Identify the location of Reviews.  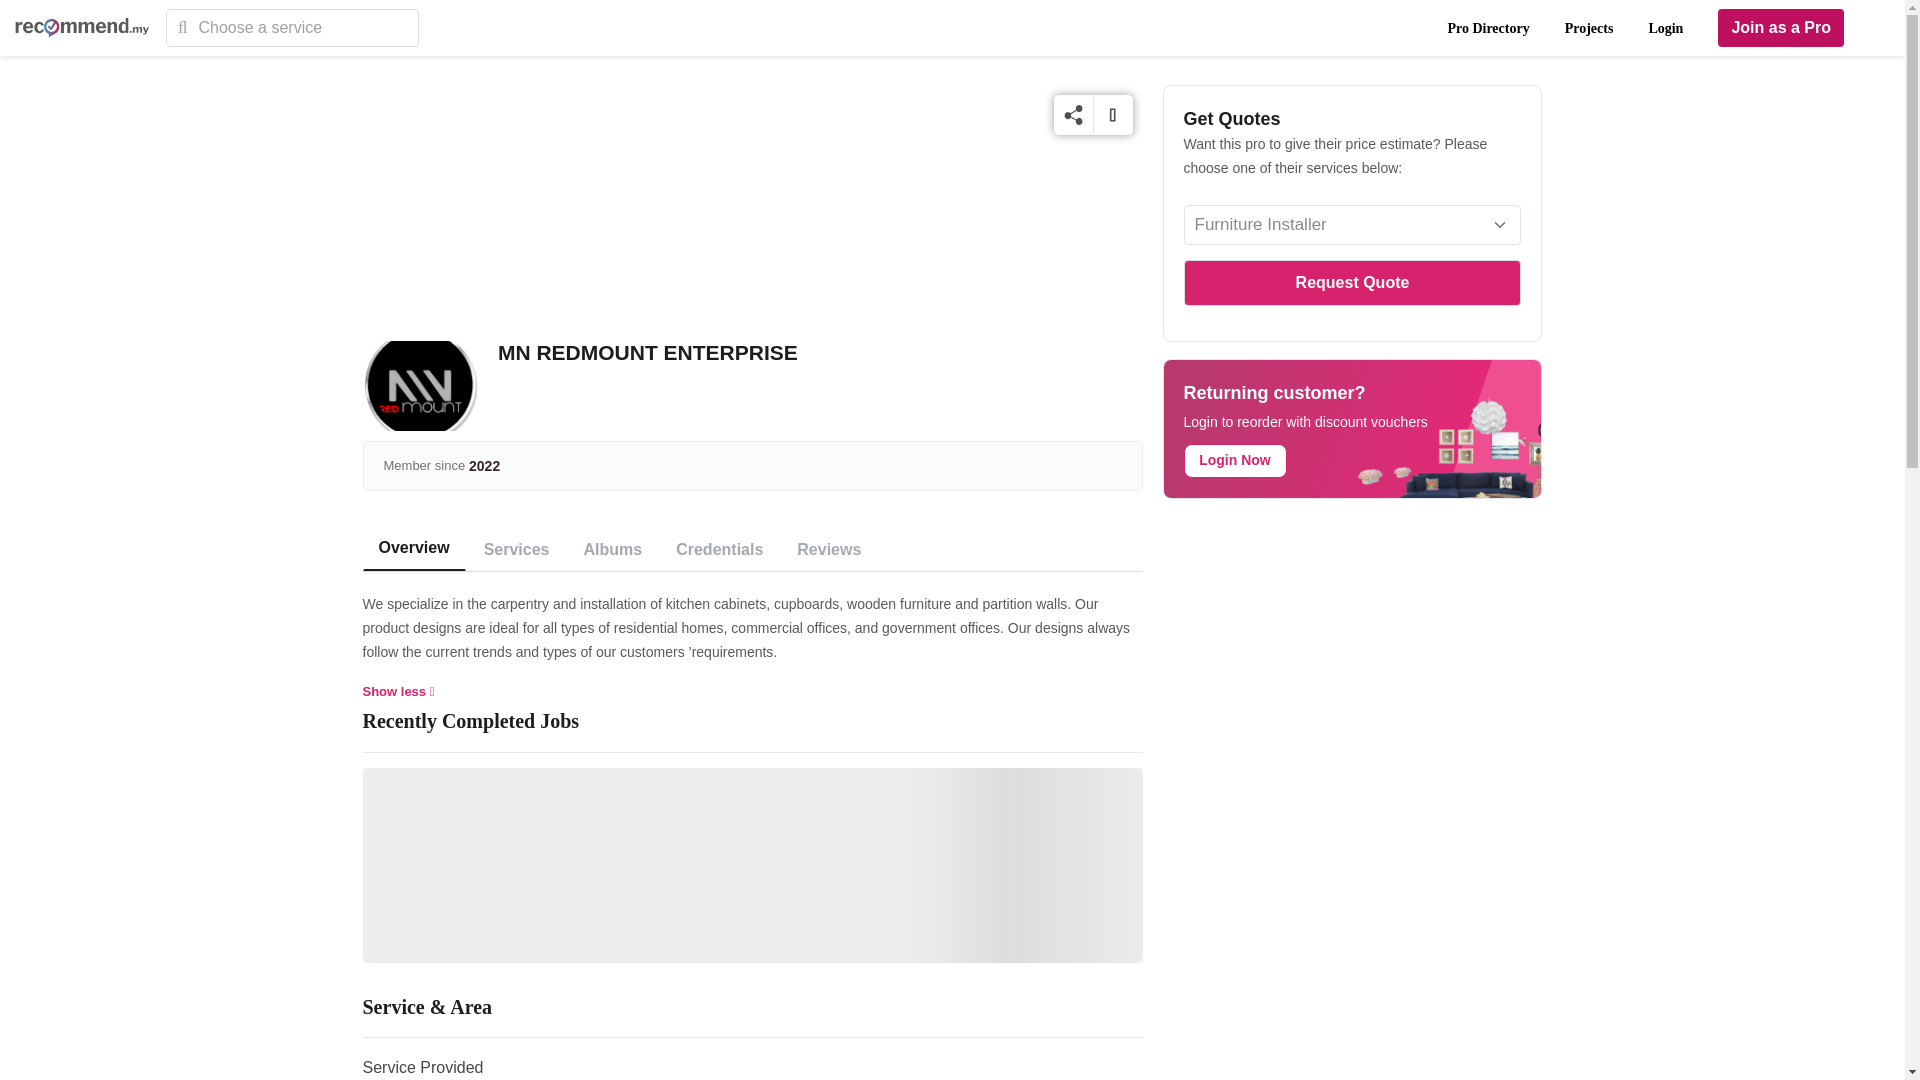
(829, 550).